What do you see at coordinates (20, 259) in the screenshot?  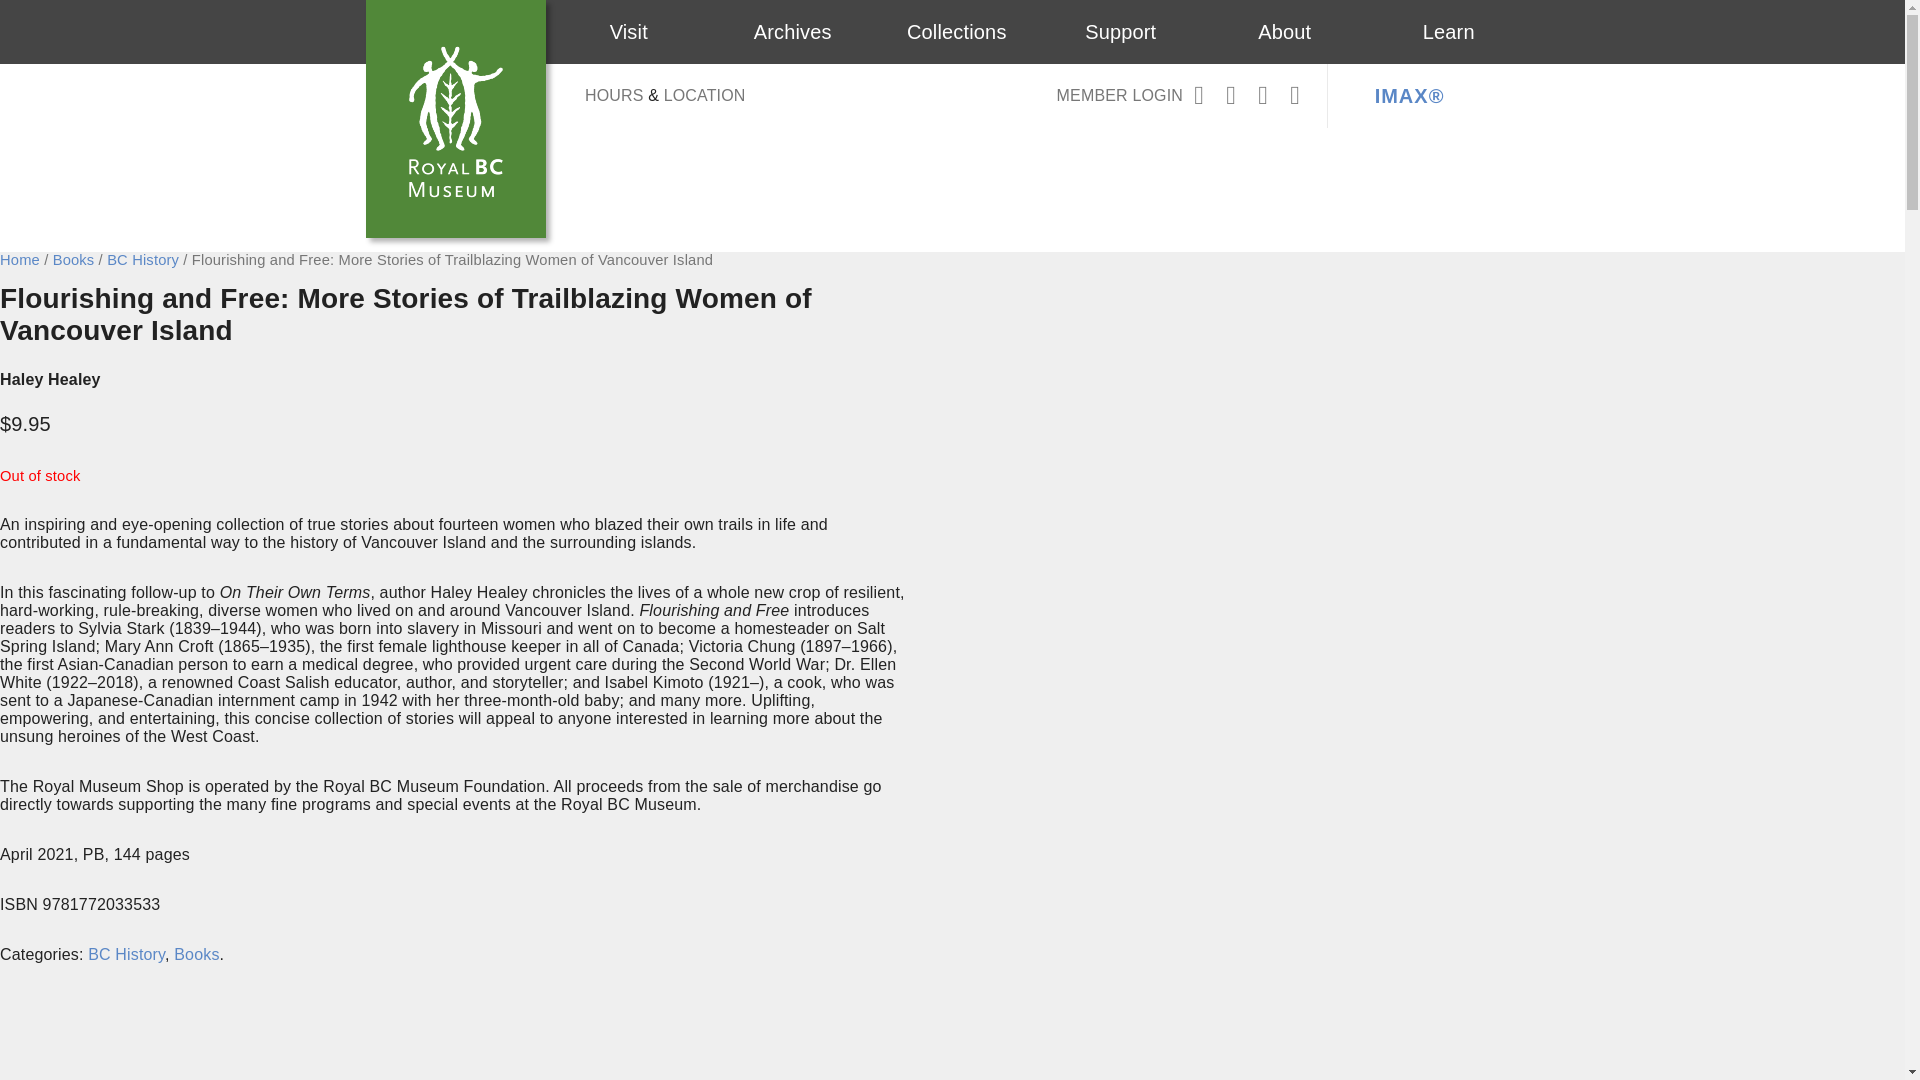 I see `Home` at bounding box center [20, 259].